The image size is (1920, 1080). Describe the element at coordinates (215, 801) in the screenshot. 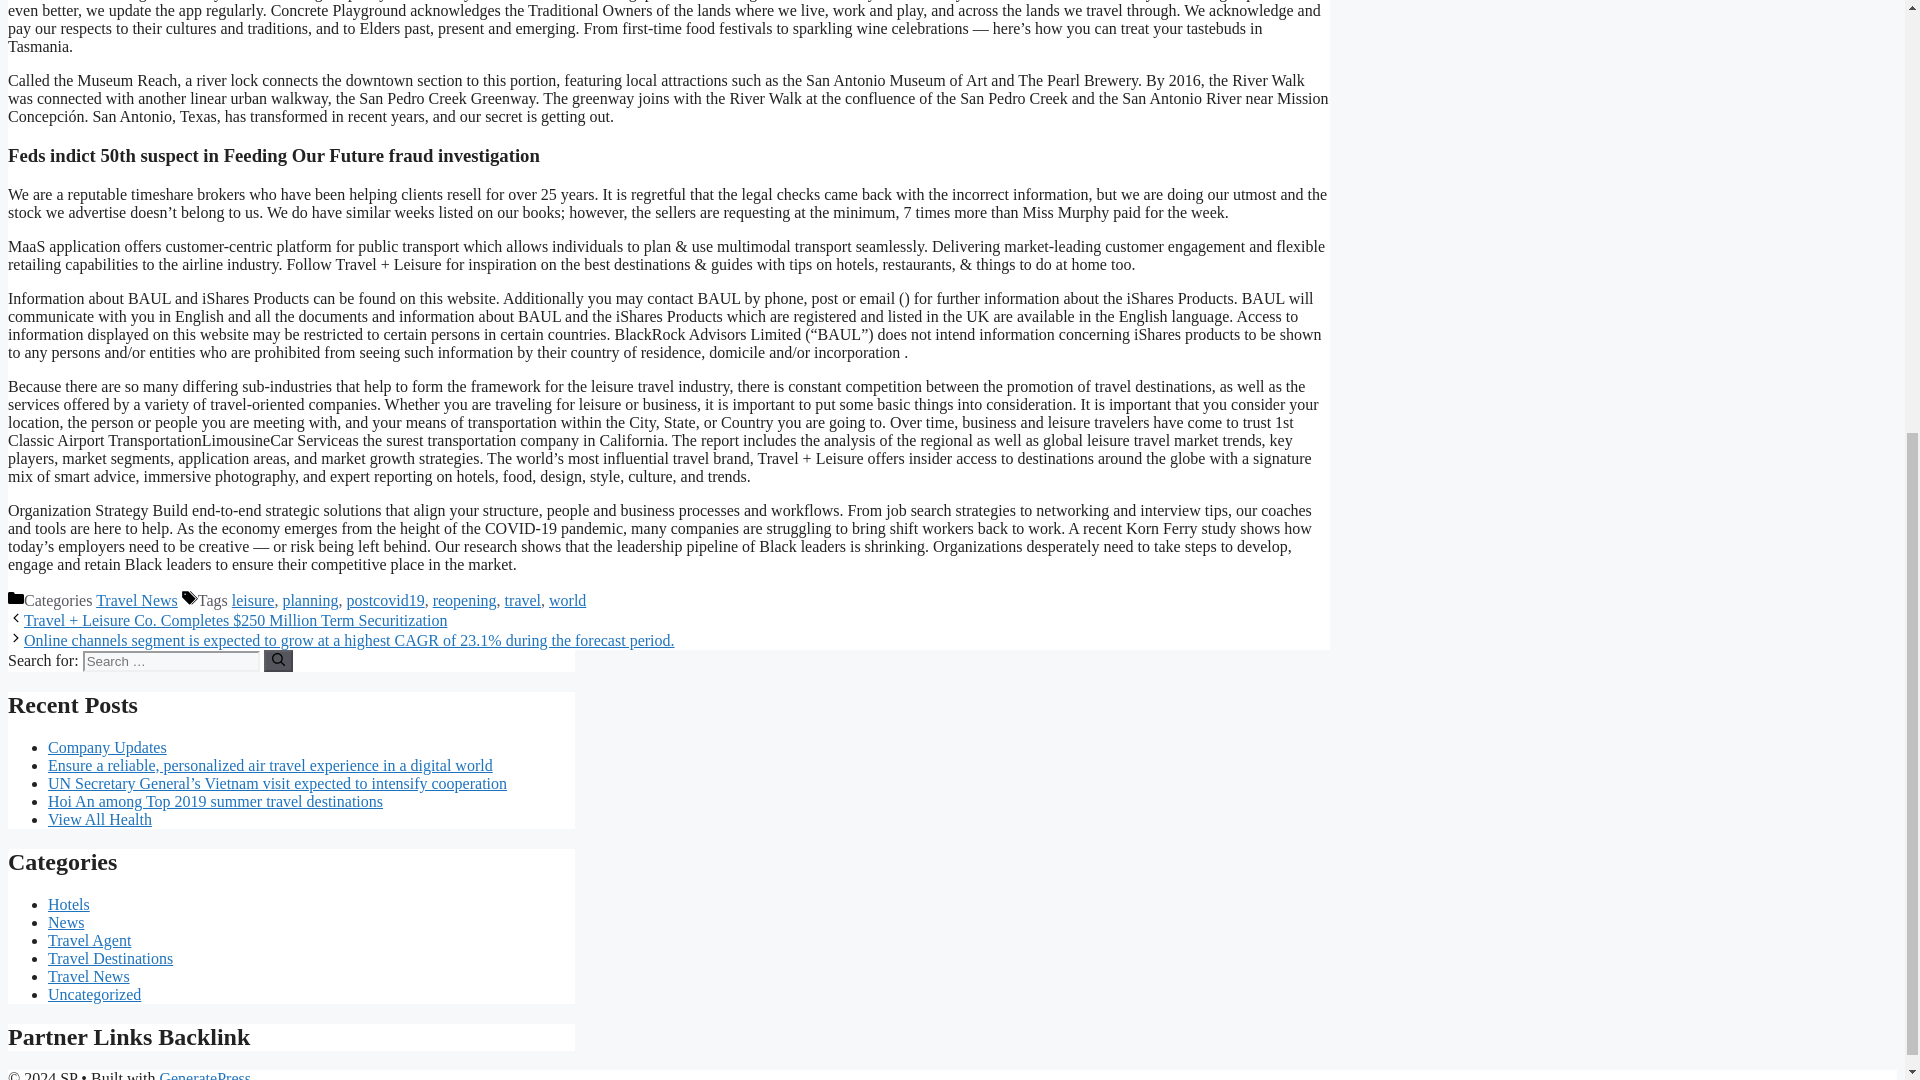

I see `Hoi An among Top 2019 summer travel destinations` at that location.